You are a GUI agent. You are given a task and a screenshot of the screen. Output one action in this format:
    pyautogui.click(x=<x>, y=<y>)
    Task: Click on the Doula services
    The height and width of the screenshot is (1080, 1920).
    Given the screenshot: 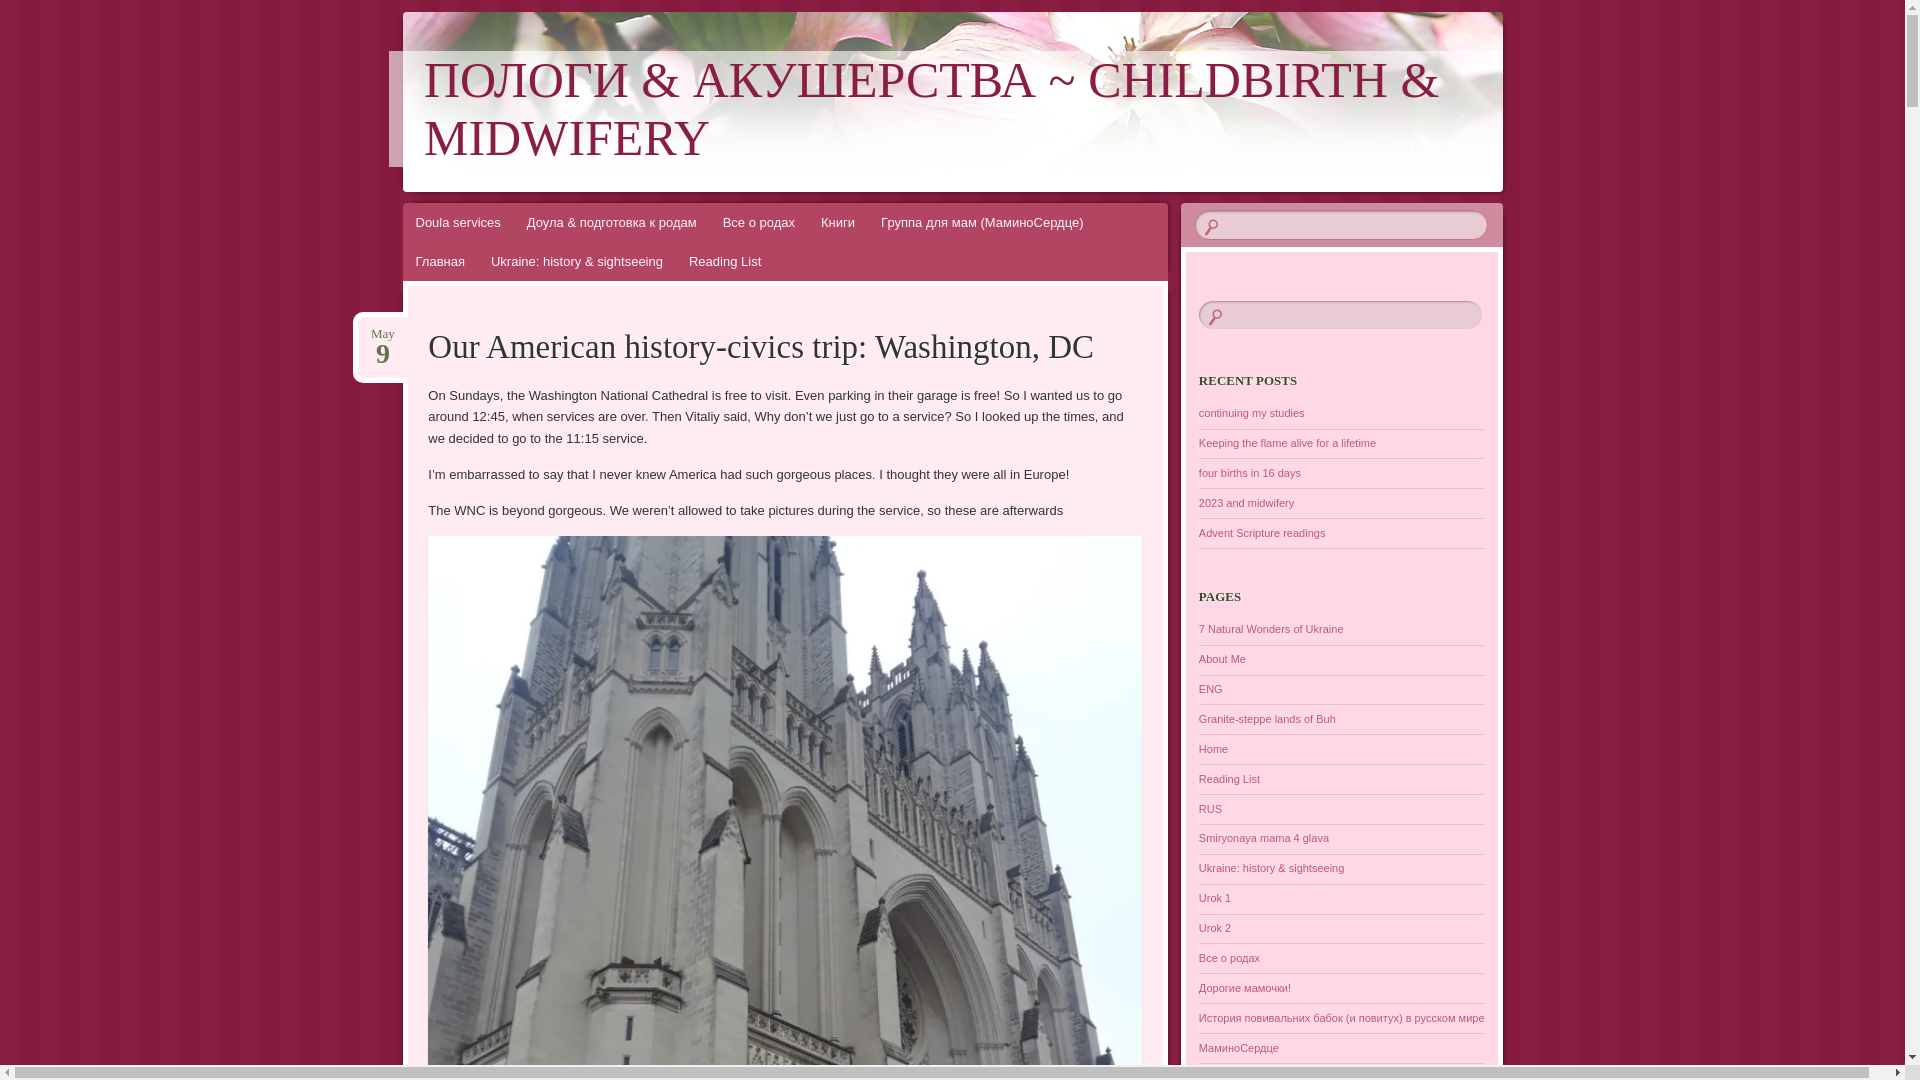 What is the action you would take?
    pyautogui.click(x=456, y=222)
    